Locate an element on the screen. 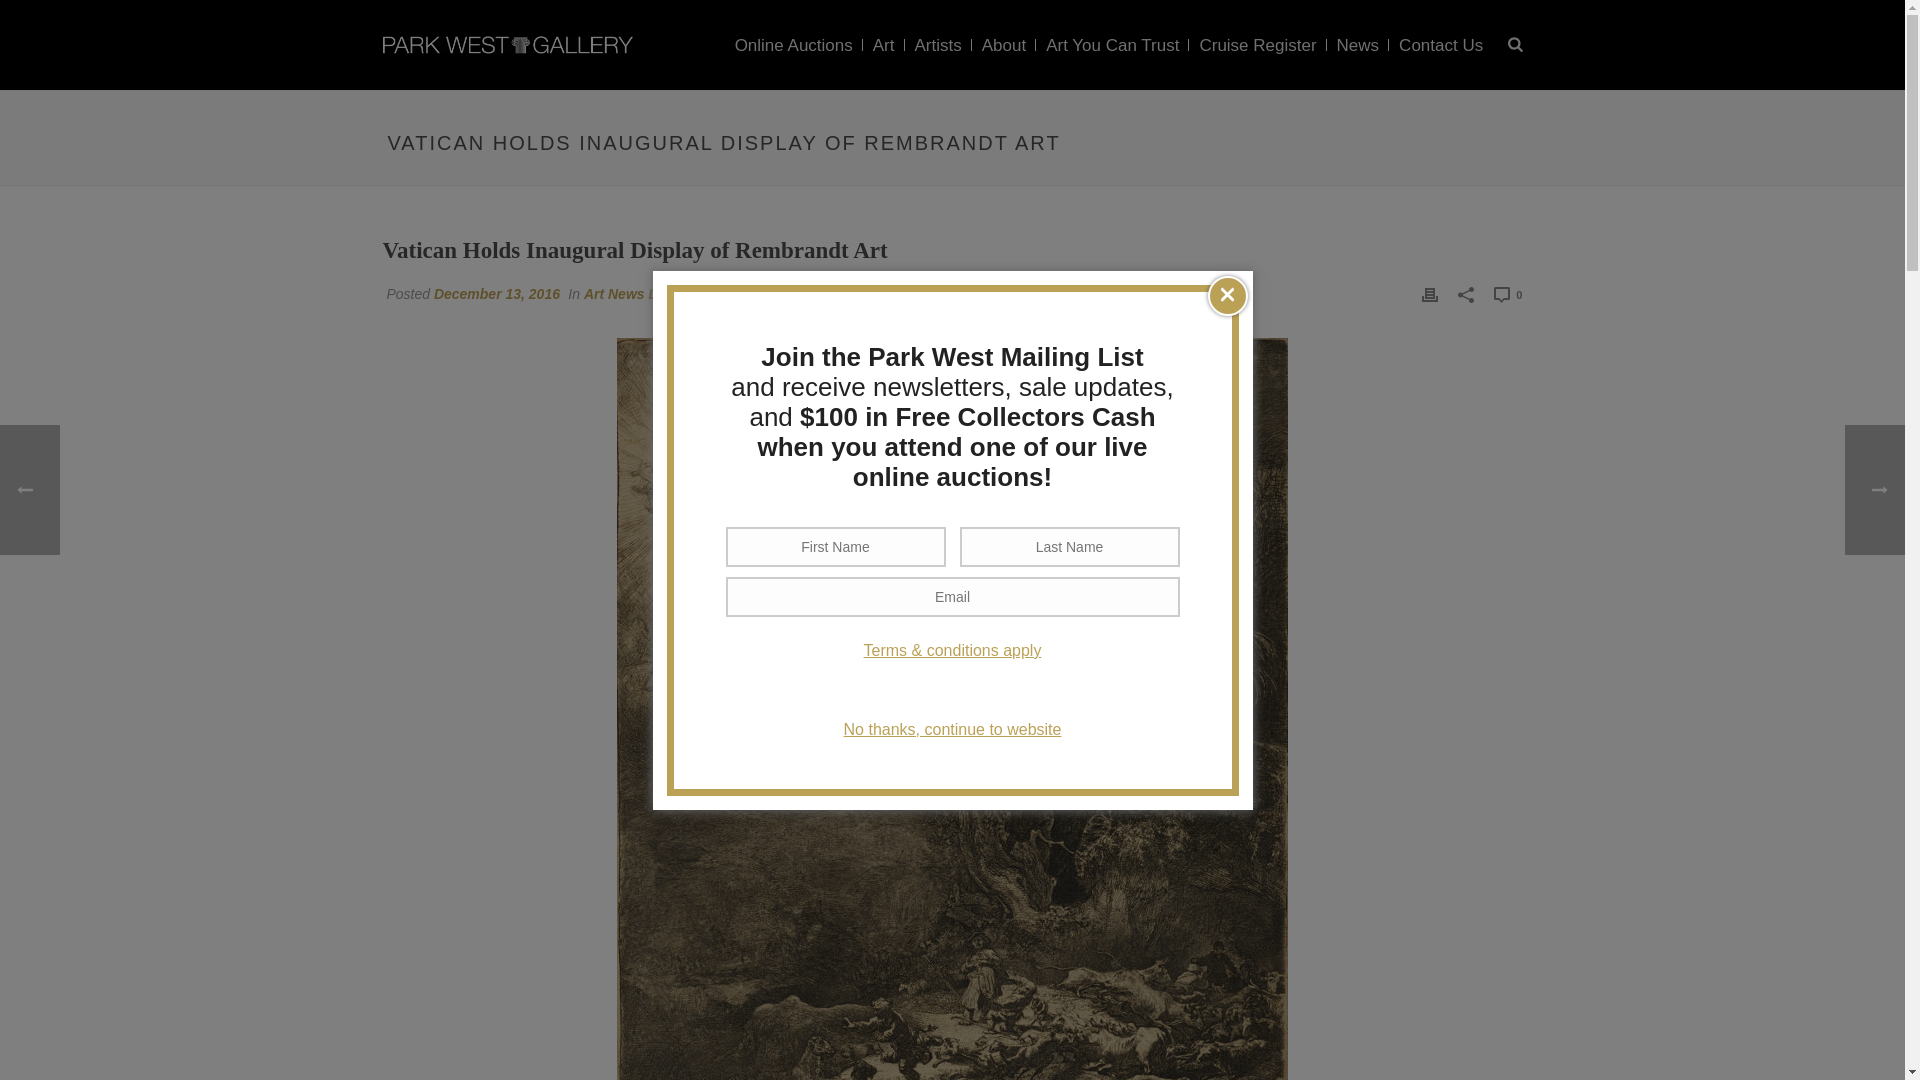  About is located at coordinates (1004, 46).